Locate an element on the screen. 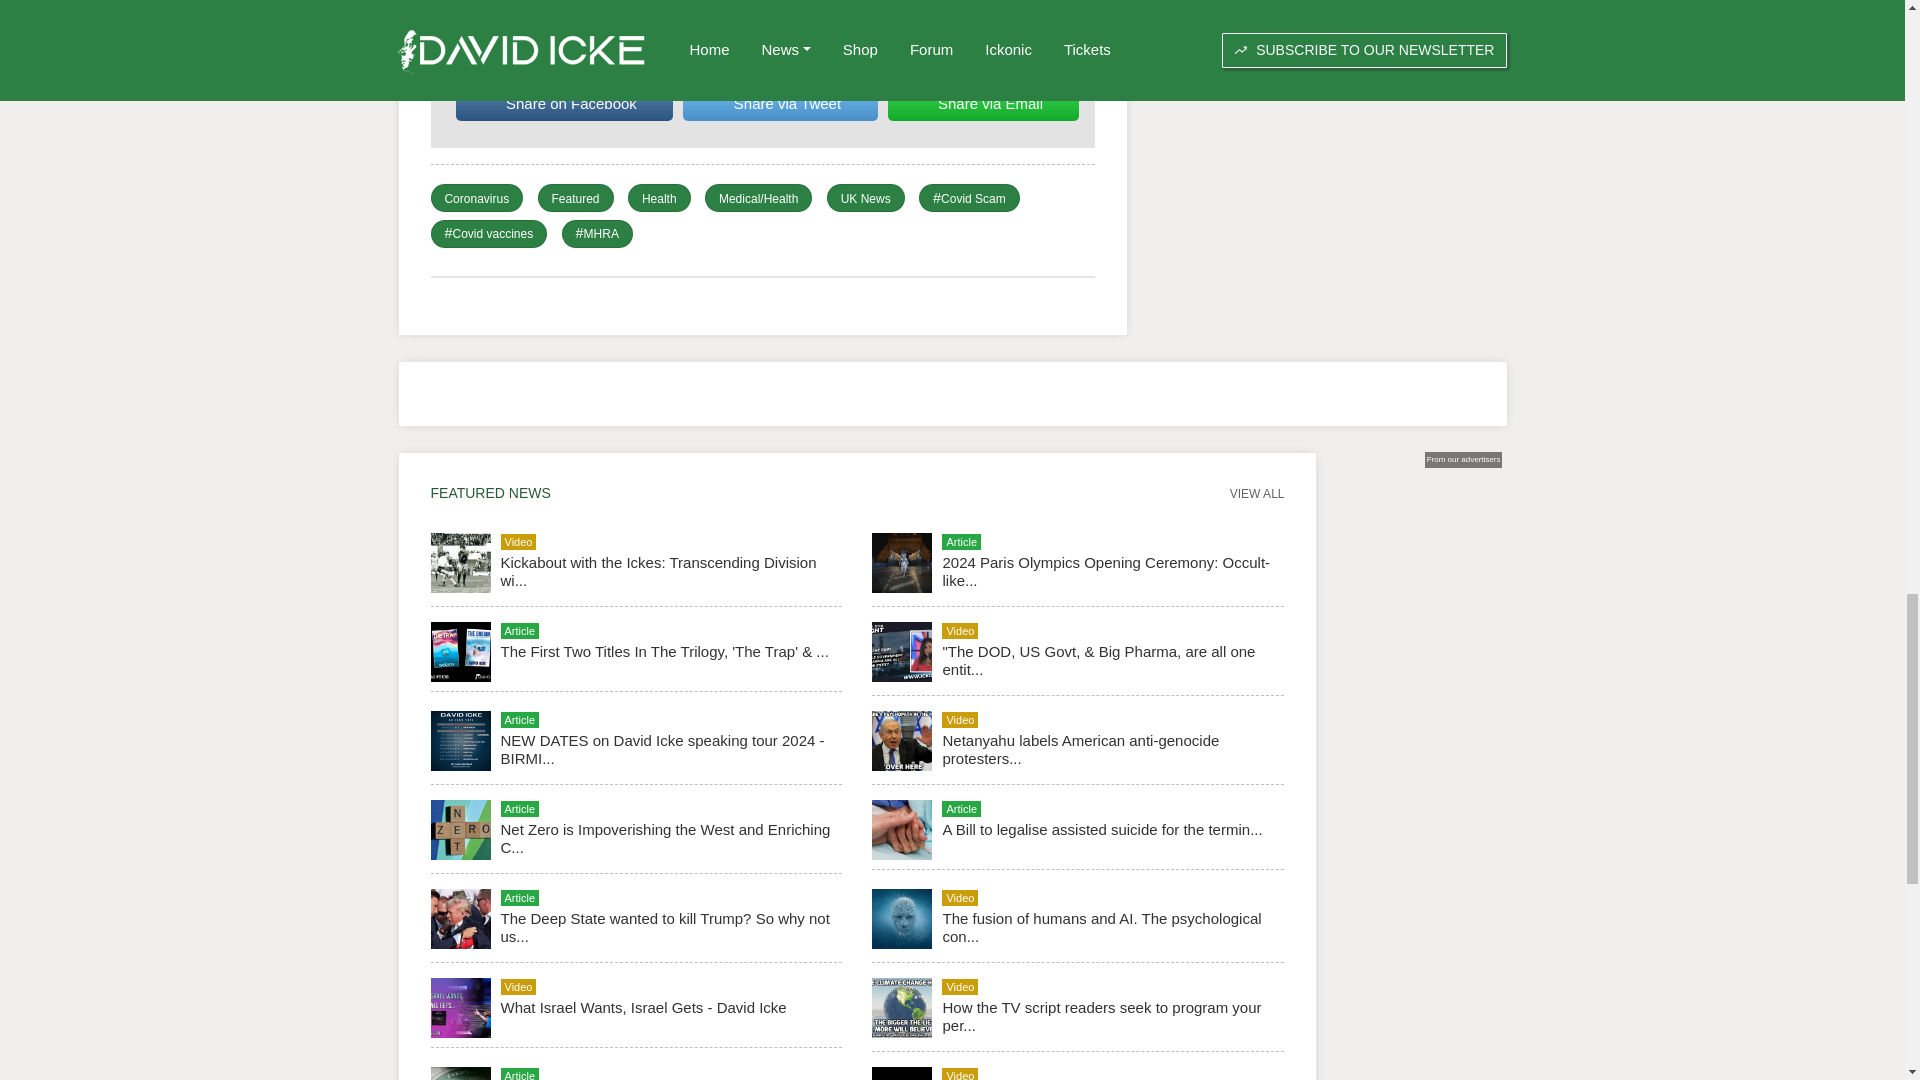  Share via Email is located at coordinates (983, 104).